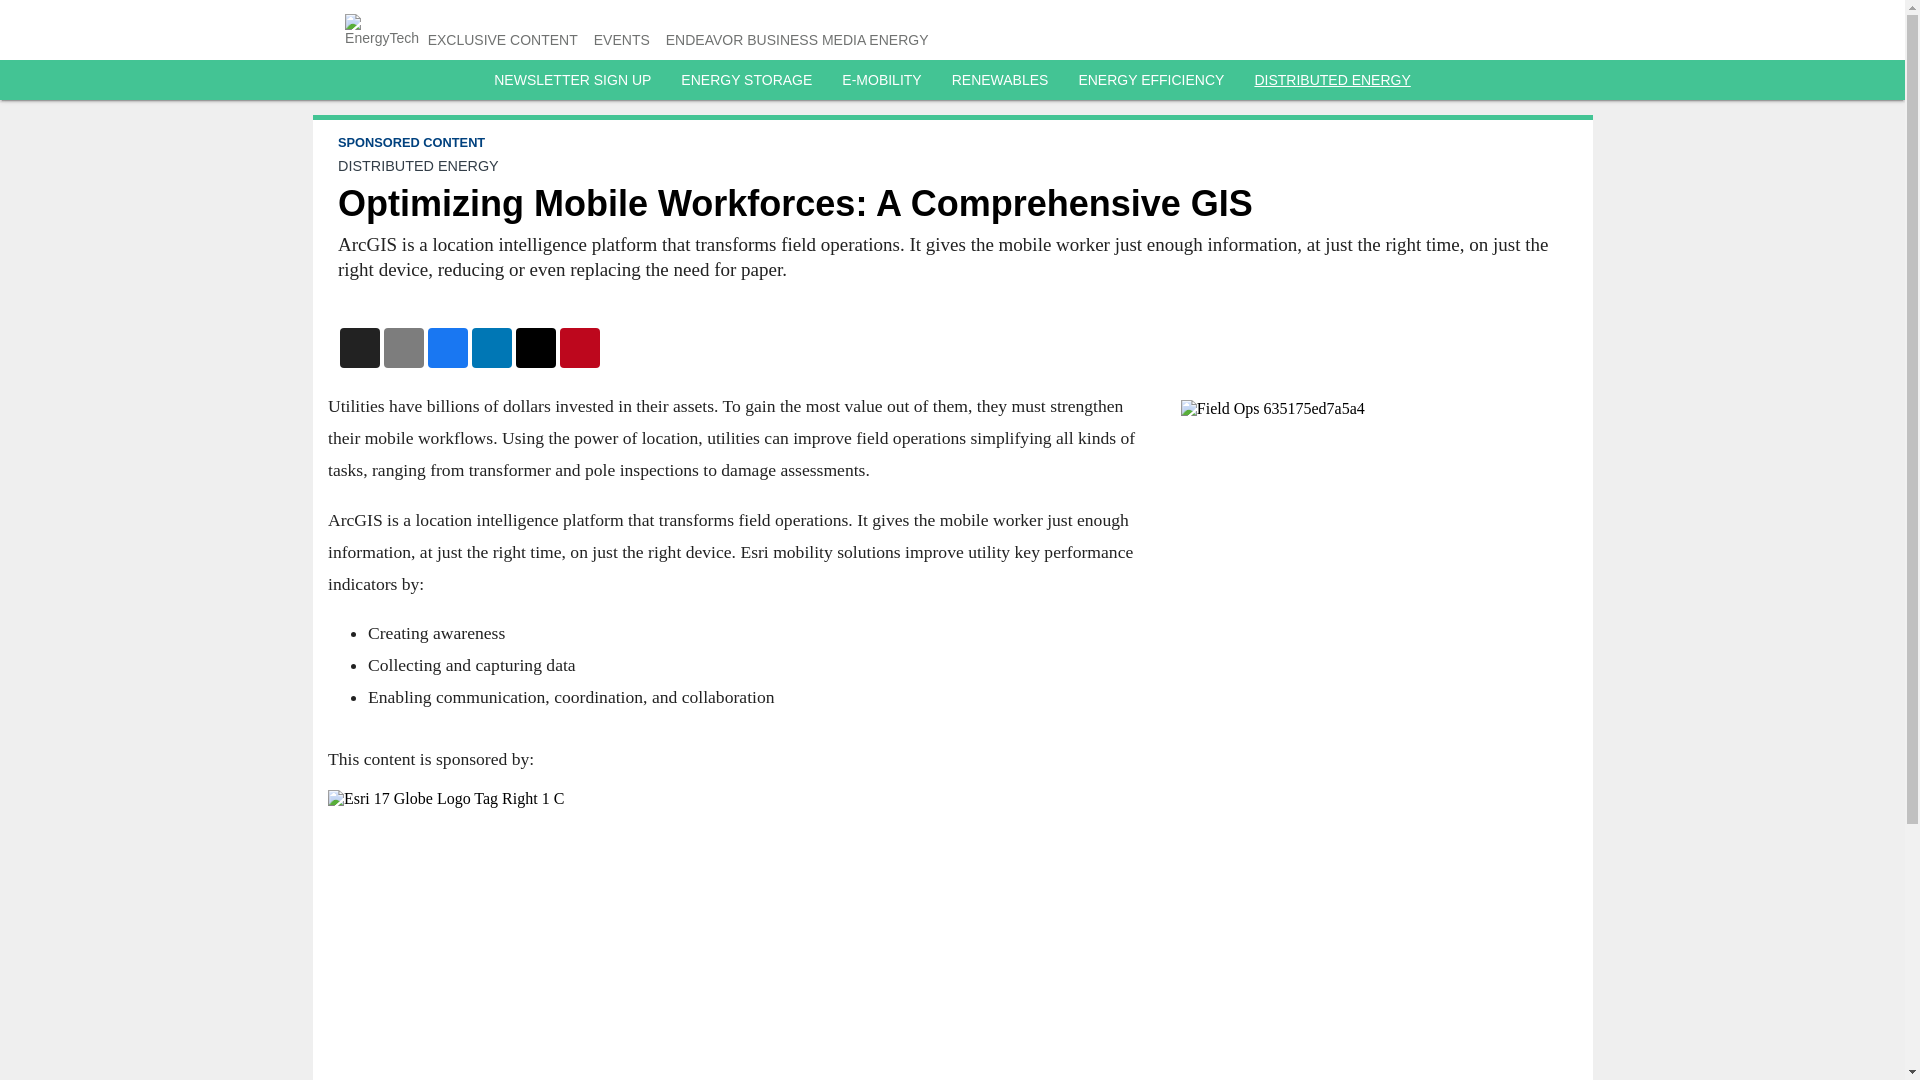 The height and width of the screenshot is (1080, 1920). I want to click on ENDEAVOR BUSINESS MEDIA ENERGY, so click(798, 40).